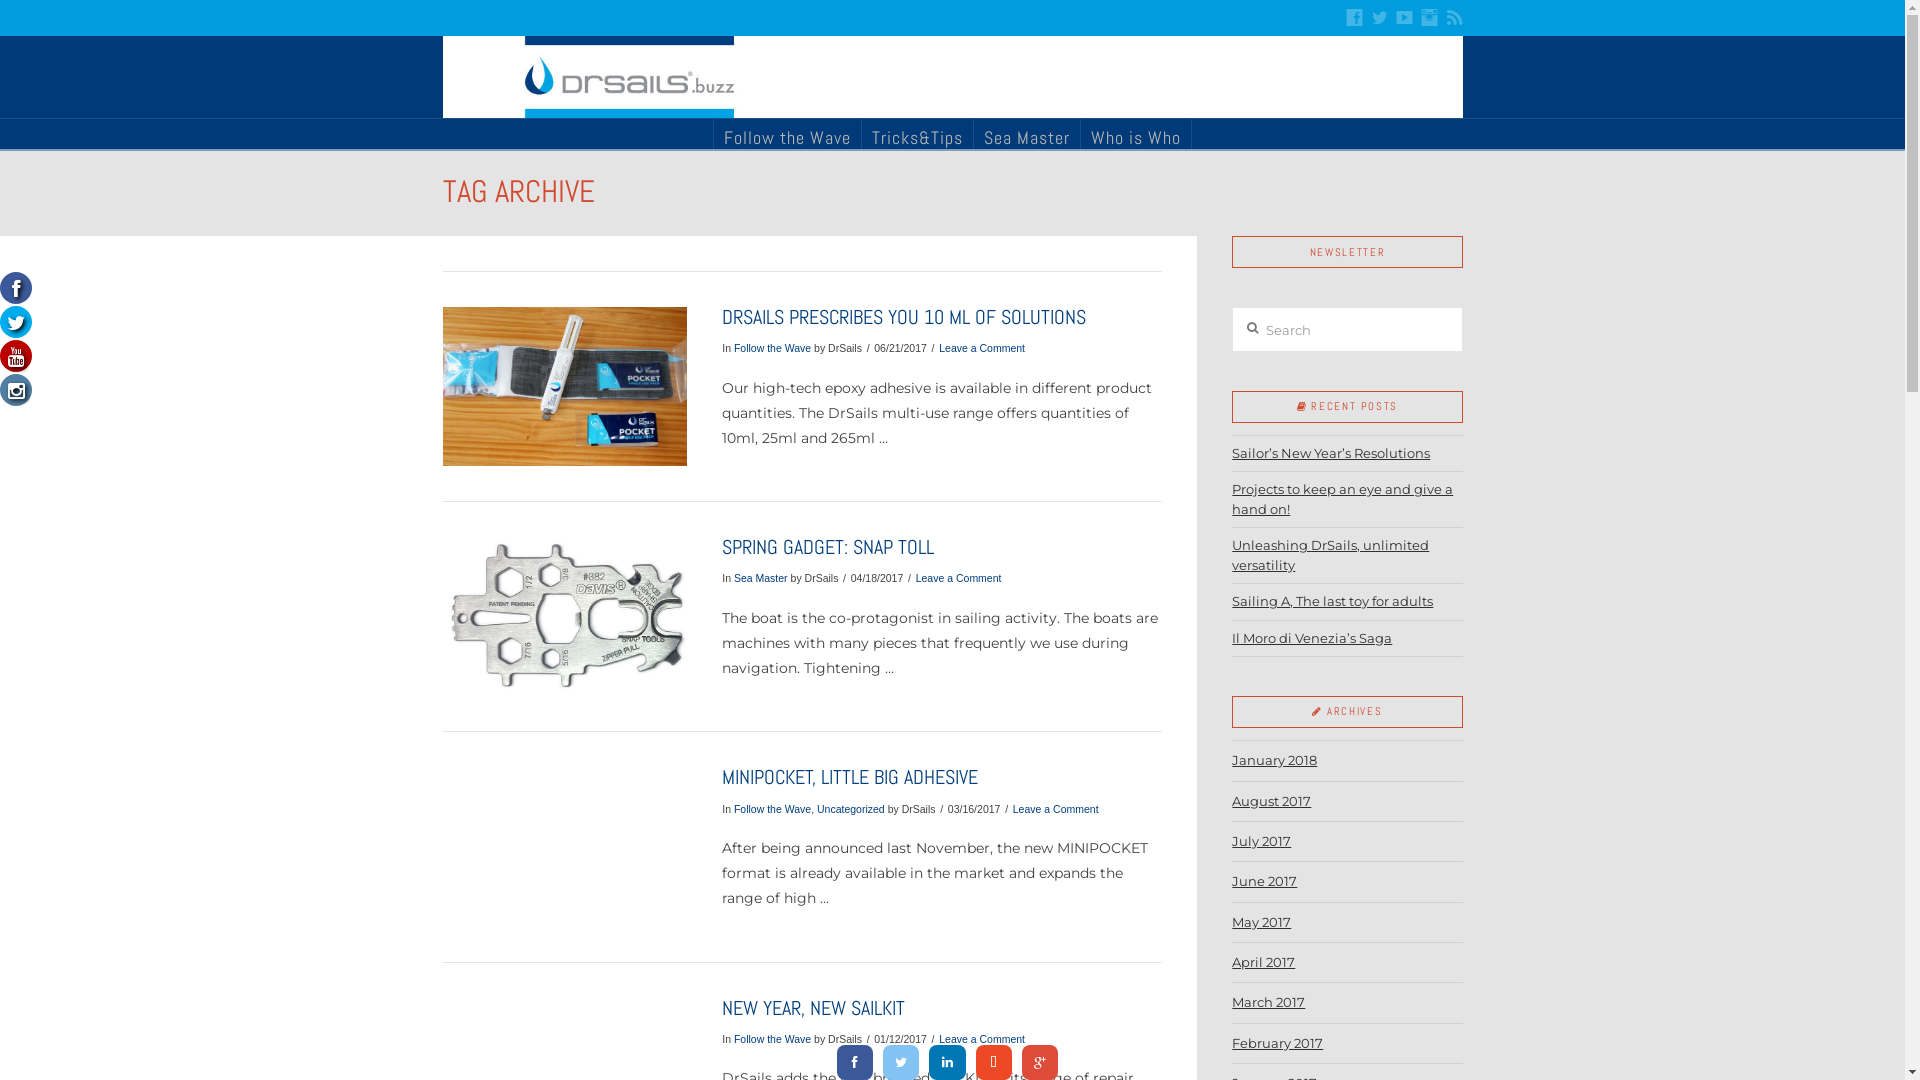  Describe the element at coordinates (1330, 555) in the screenshot. I see `Unleashing DrSails, unlimited versatility` at that location.